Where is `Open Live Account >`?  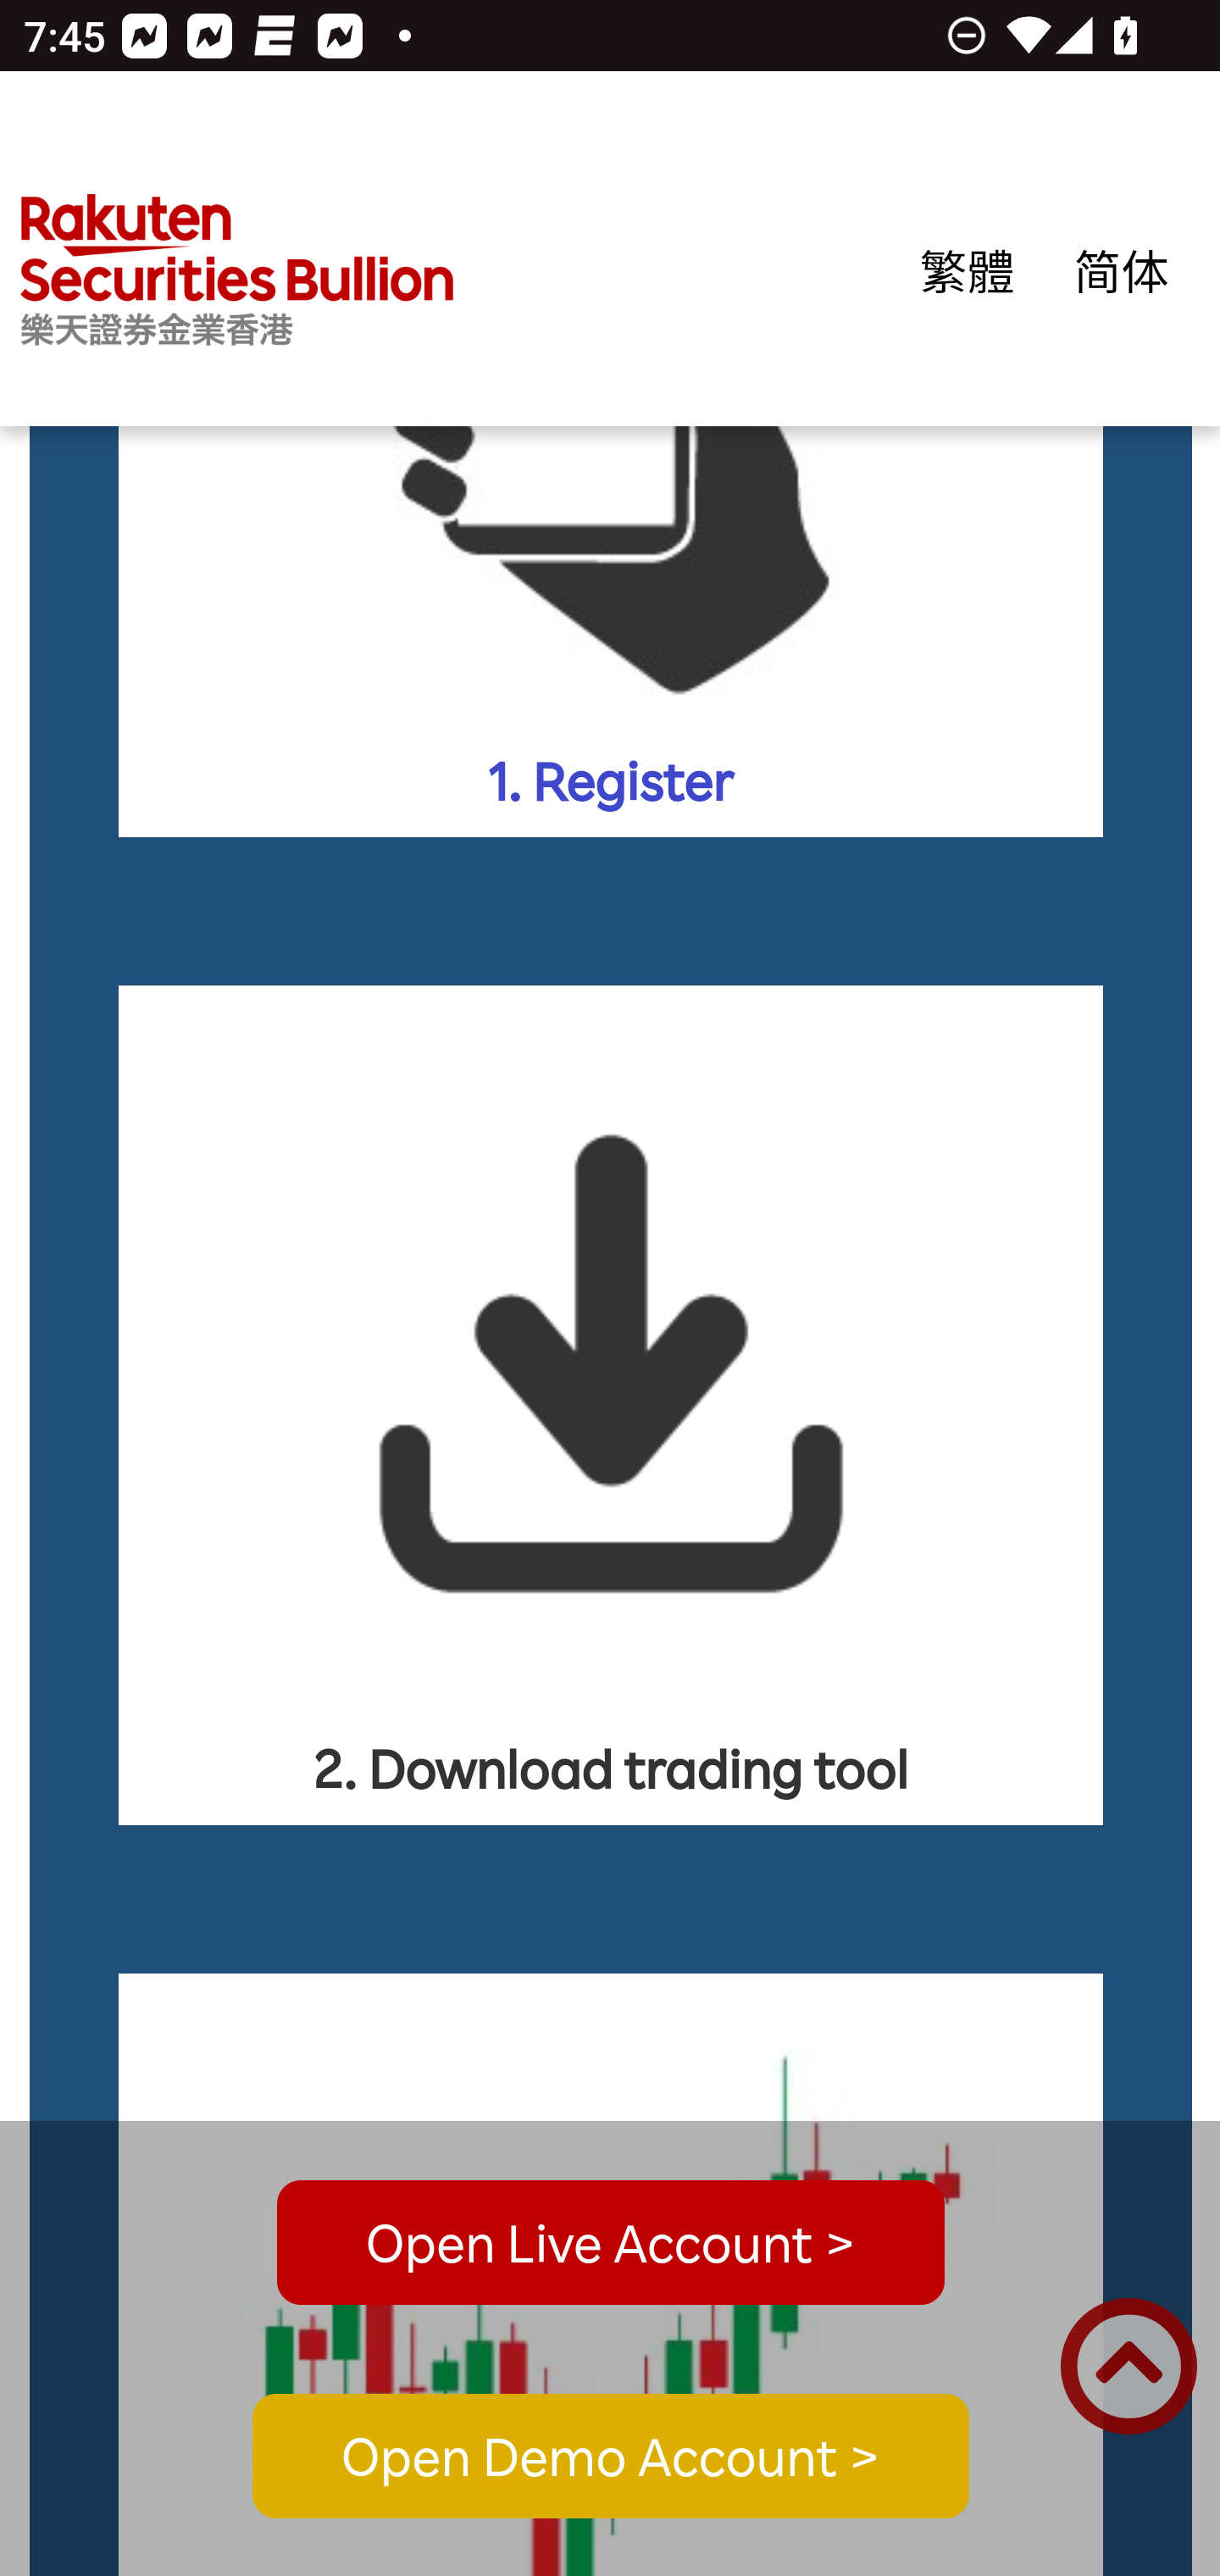 Open Live Account > is located at coordinates (610, 2243).